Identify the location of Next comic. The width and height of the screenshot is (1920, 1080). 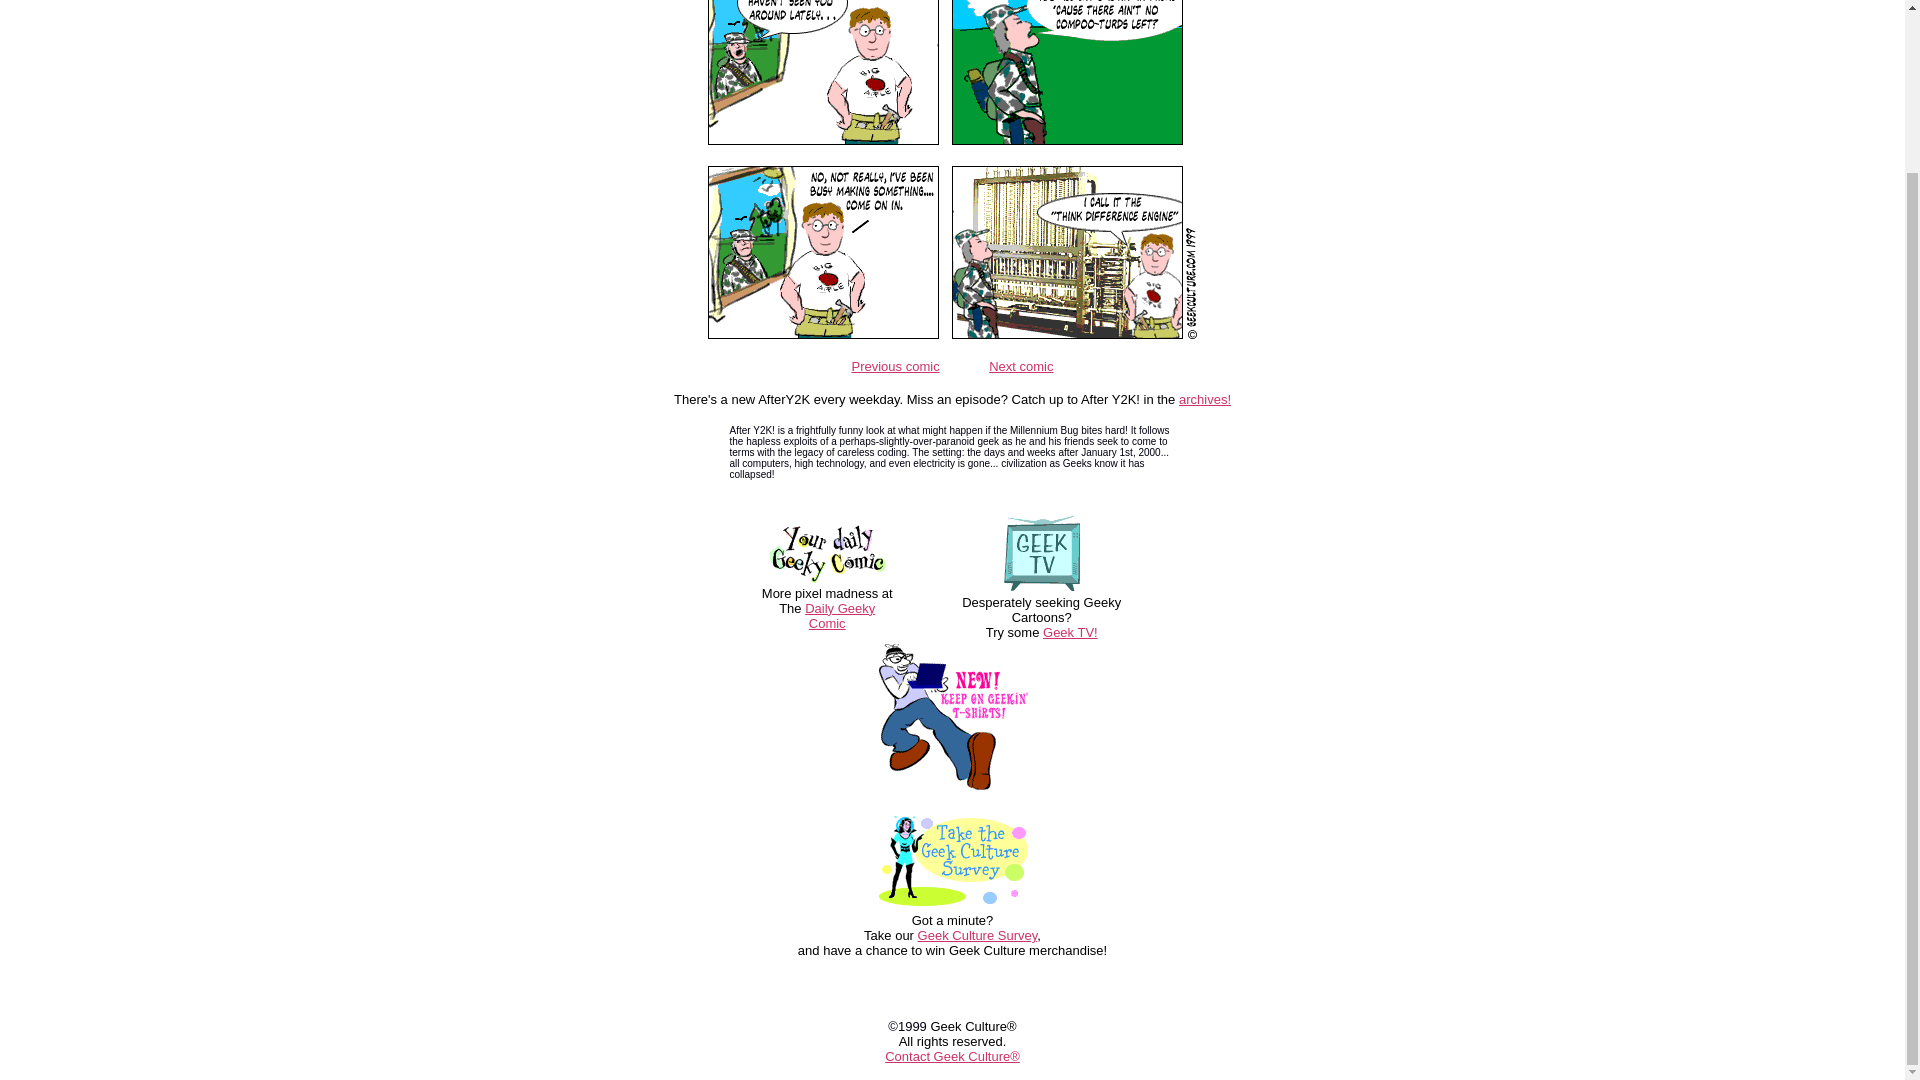
(1020, 365).